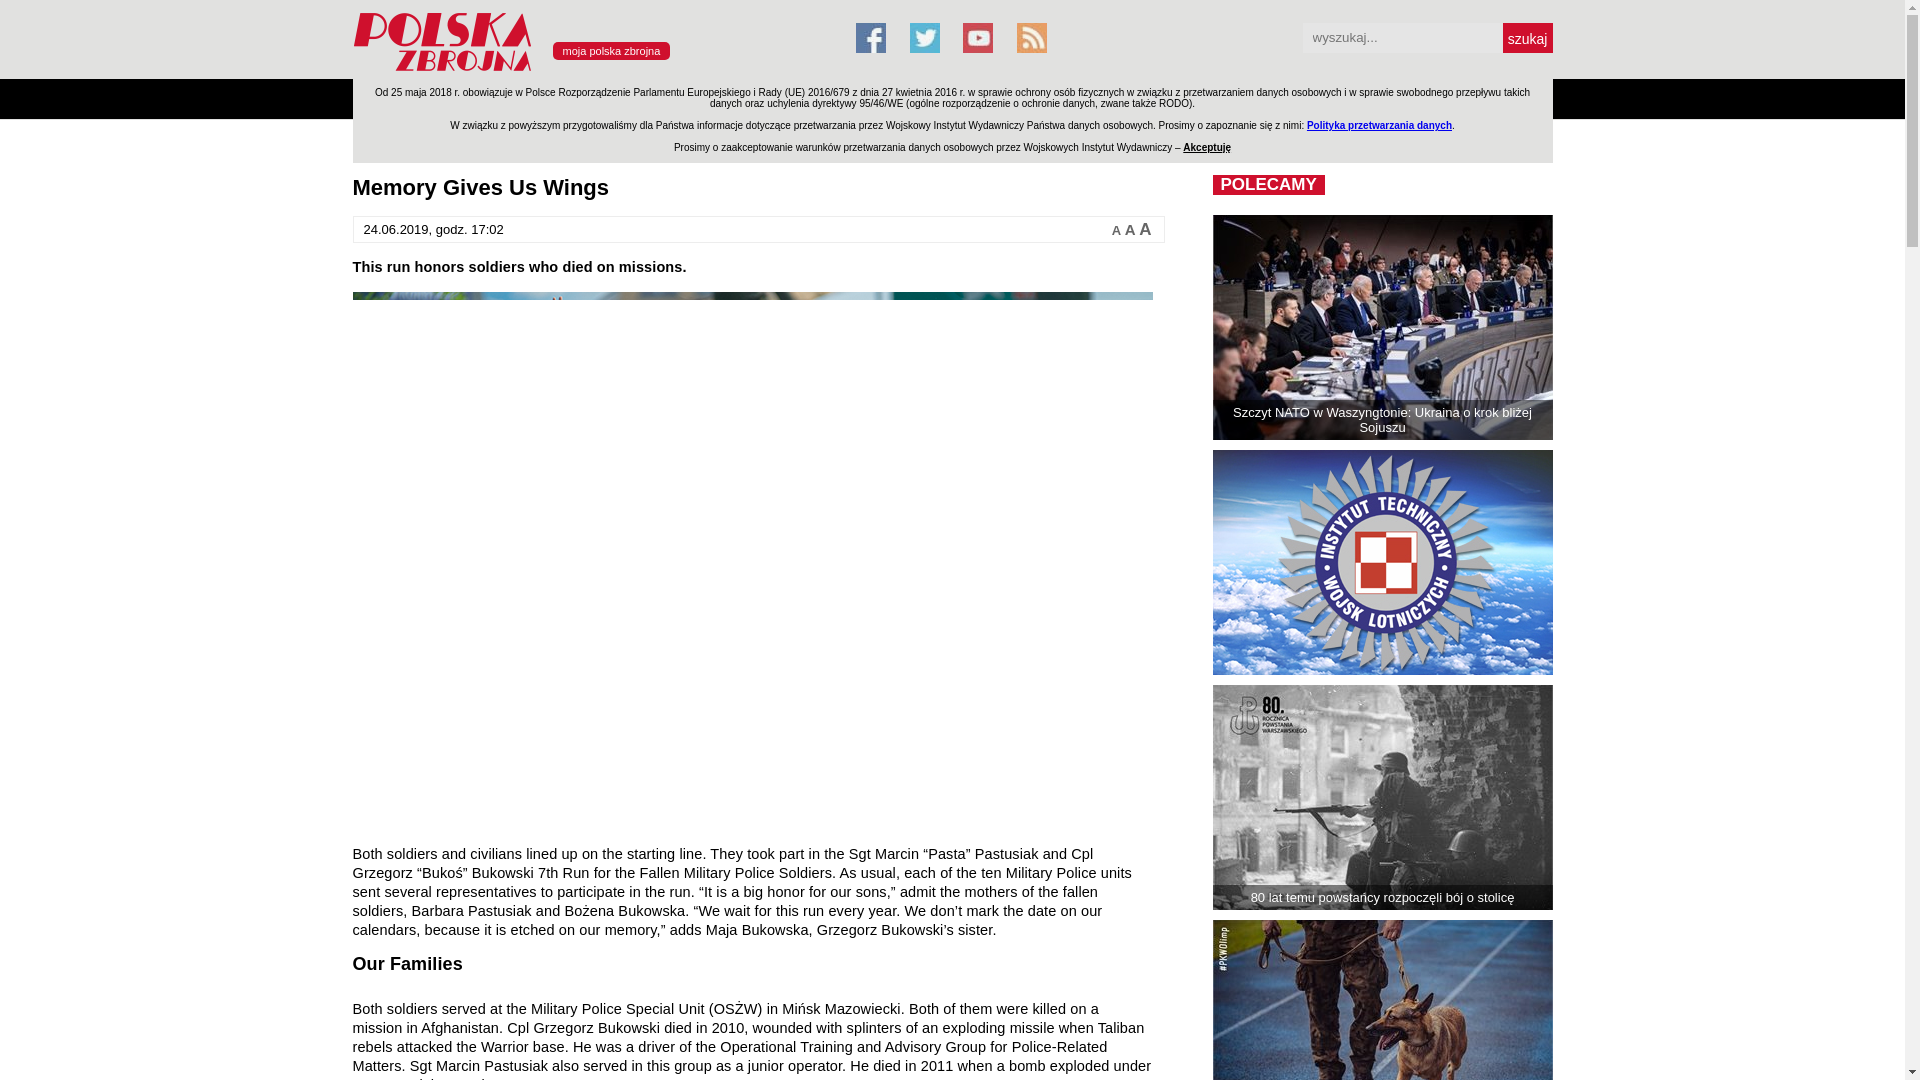 This screenshot has width=1920, height=1080. I want to click on Polska Zbrojna, so click(591, 70).